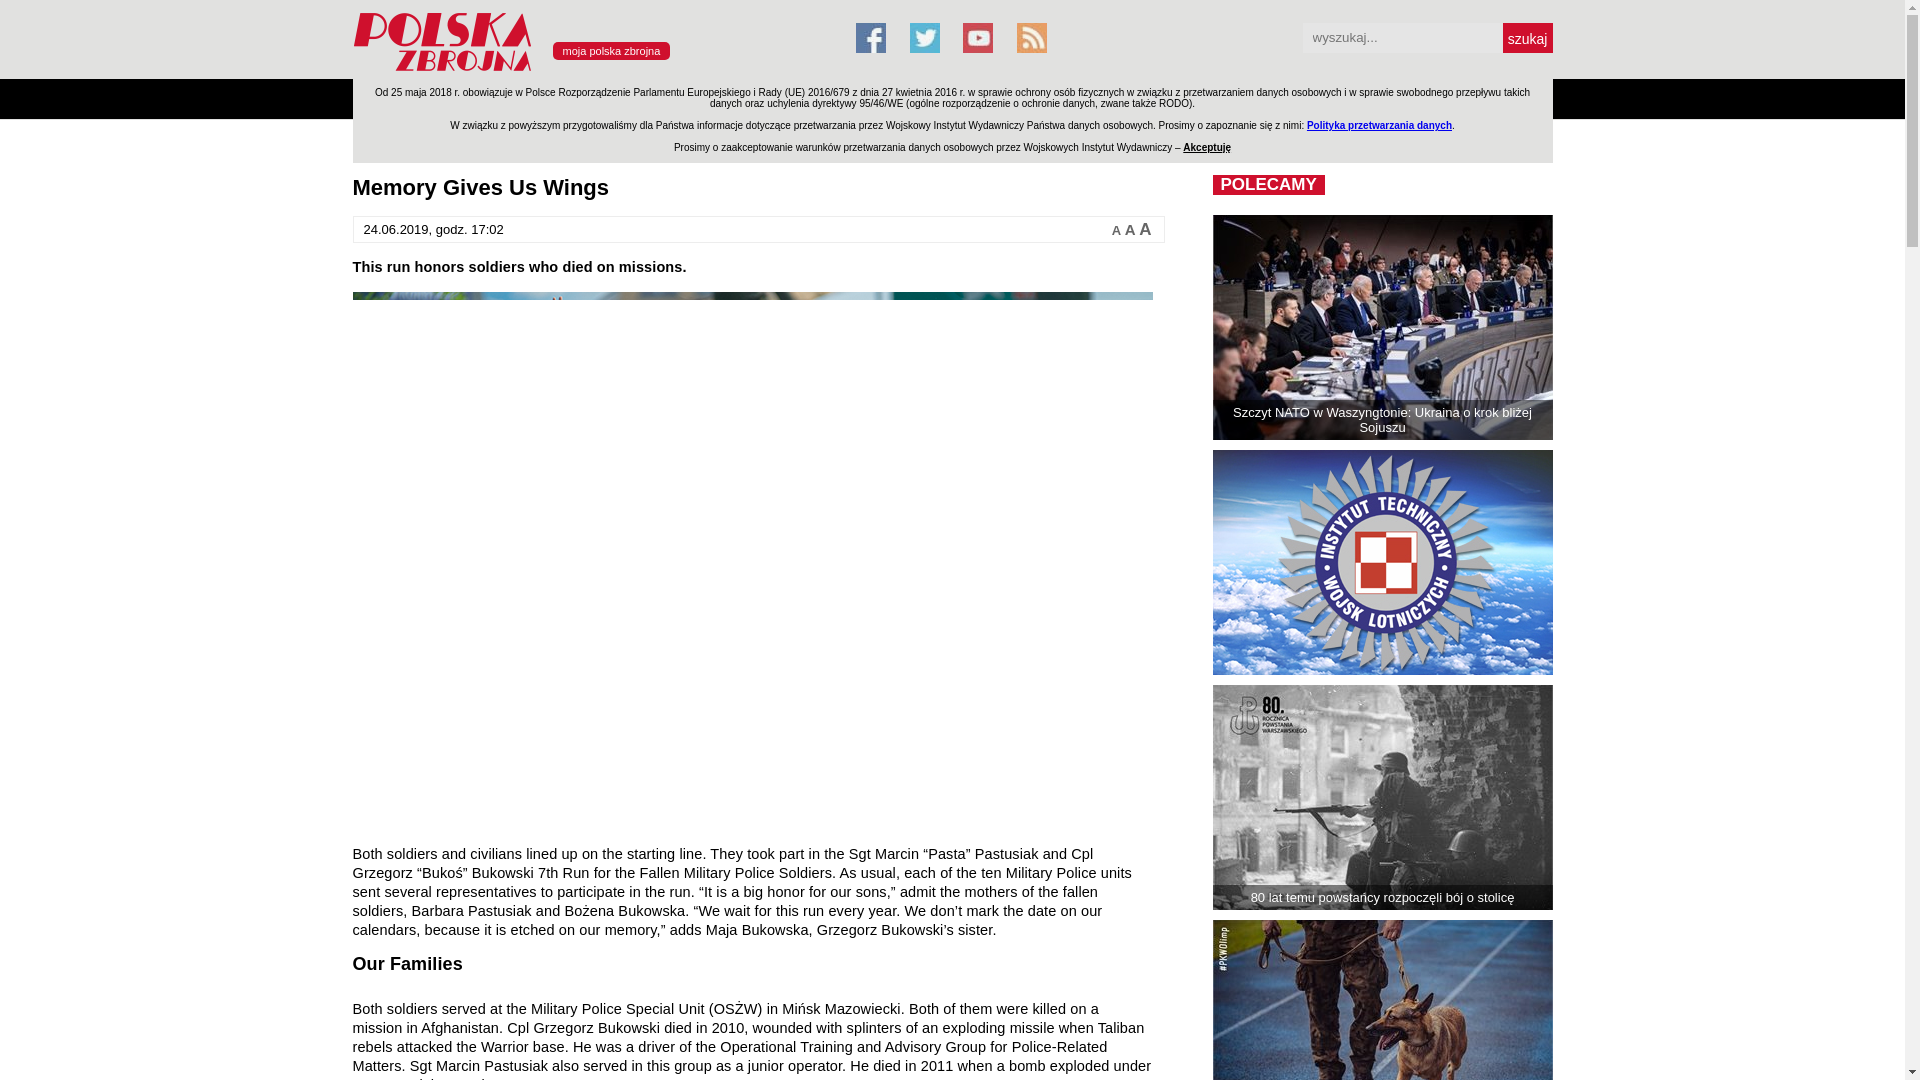 This screenshot has width=1920, height=1080. I want to click on Polska Zbrojna, so click(591, 70).